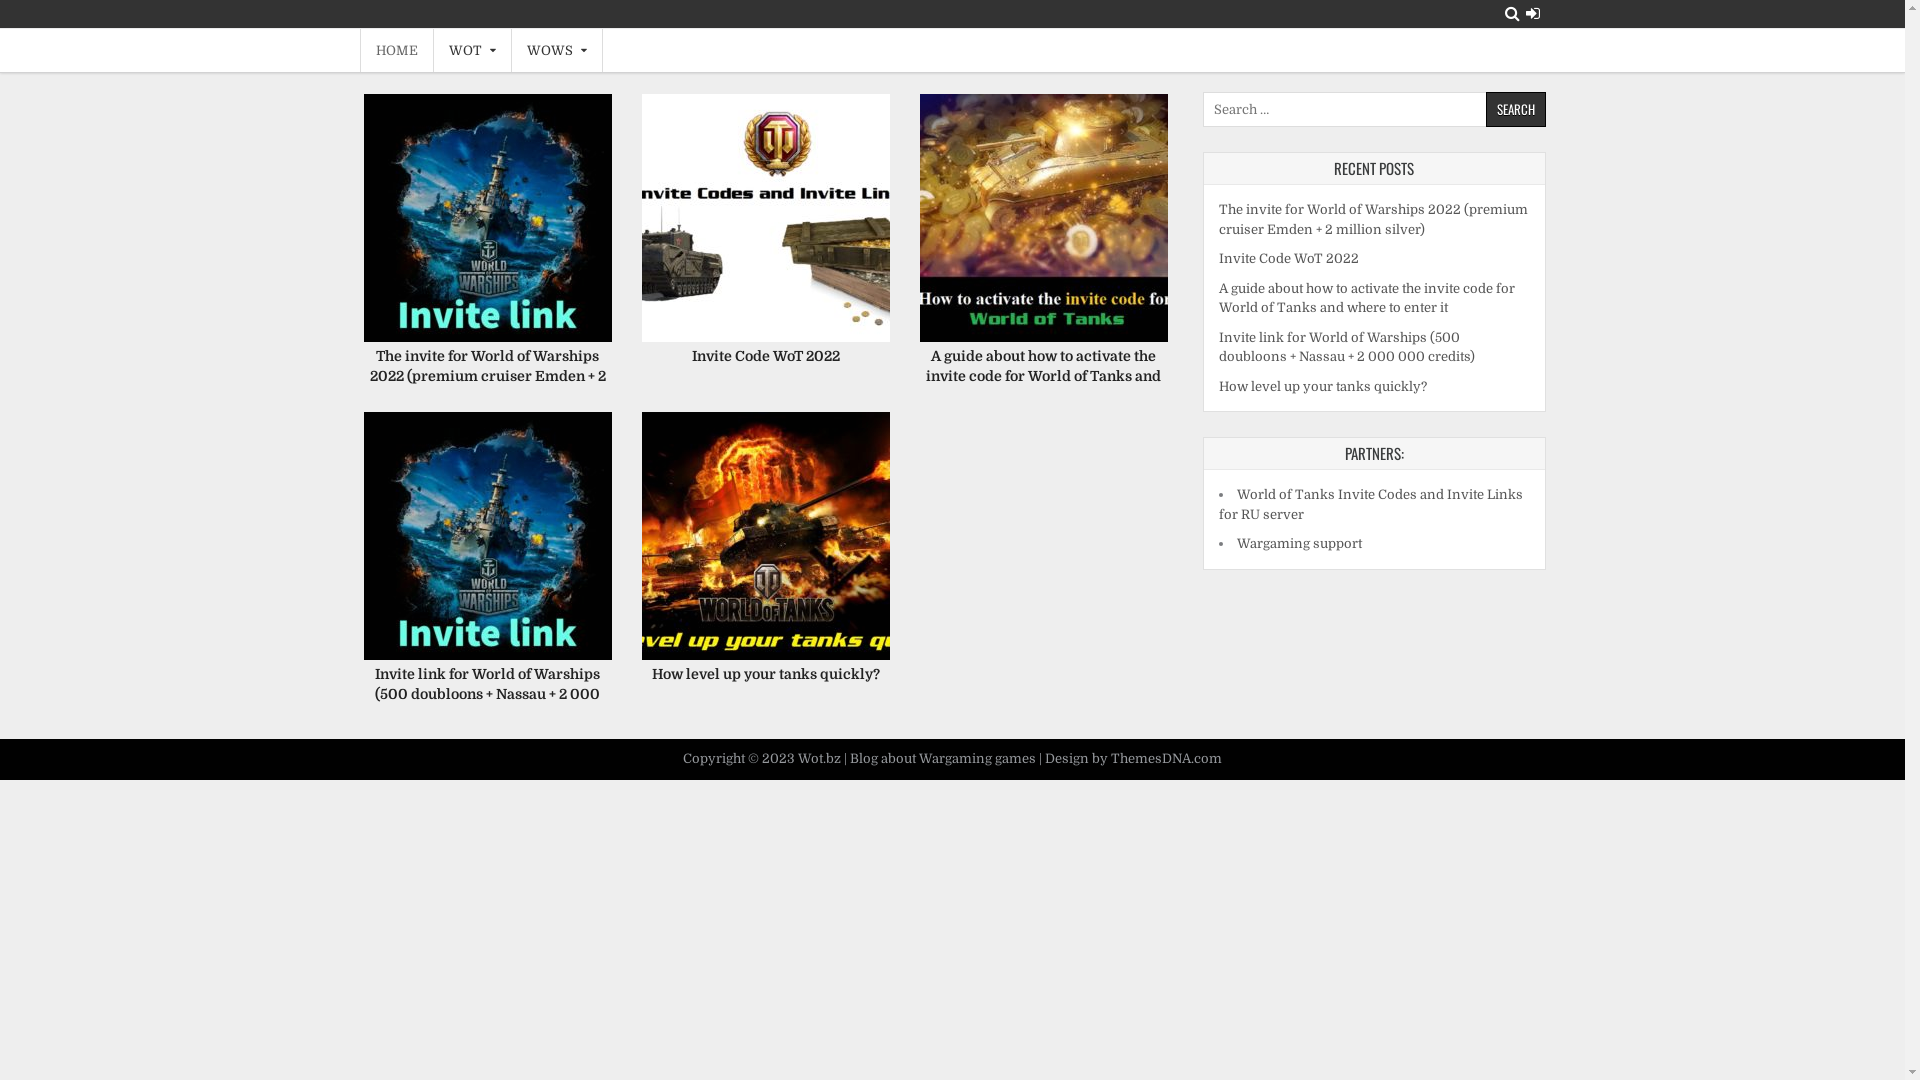 The width and height of the screenshot is (1920, 1080). What do you see at coordinates (766, 218) in the screenshot?
I see `Invite Code WoT 2022` at bounding box center [766, 218].